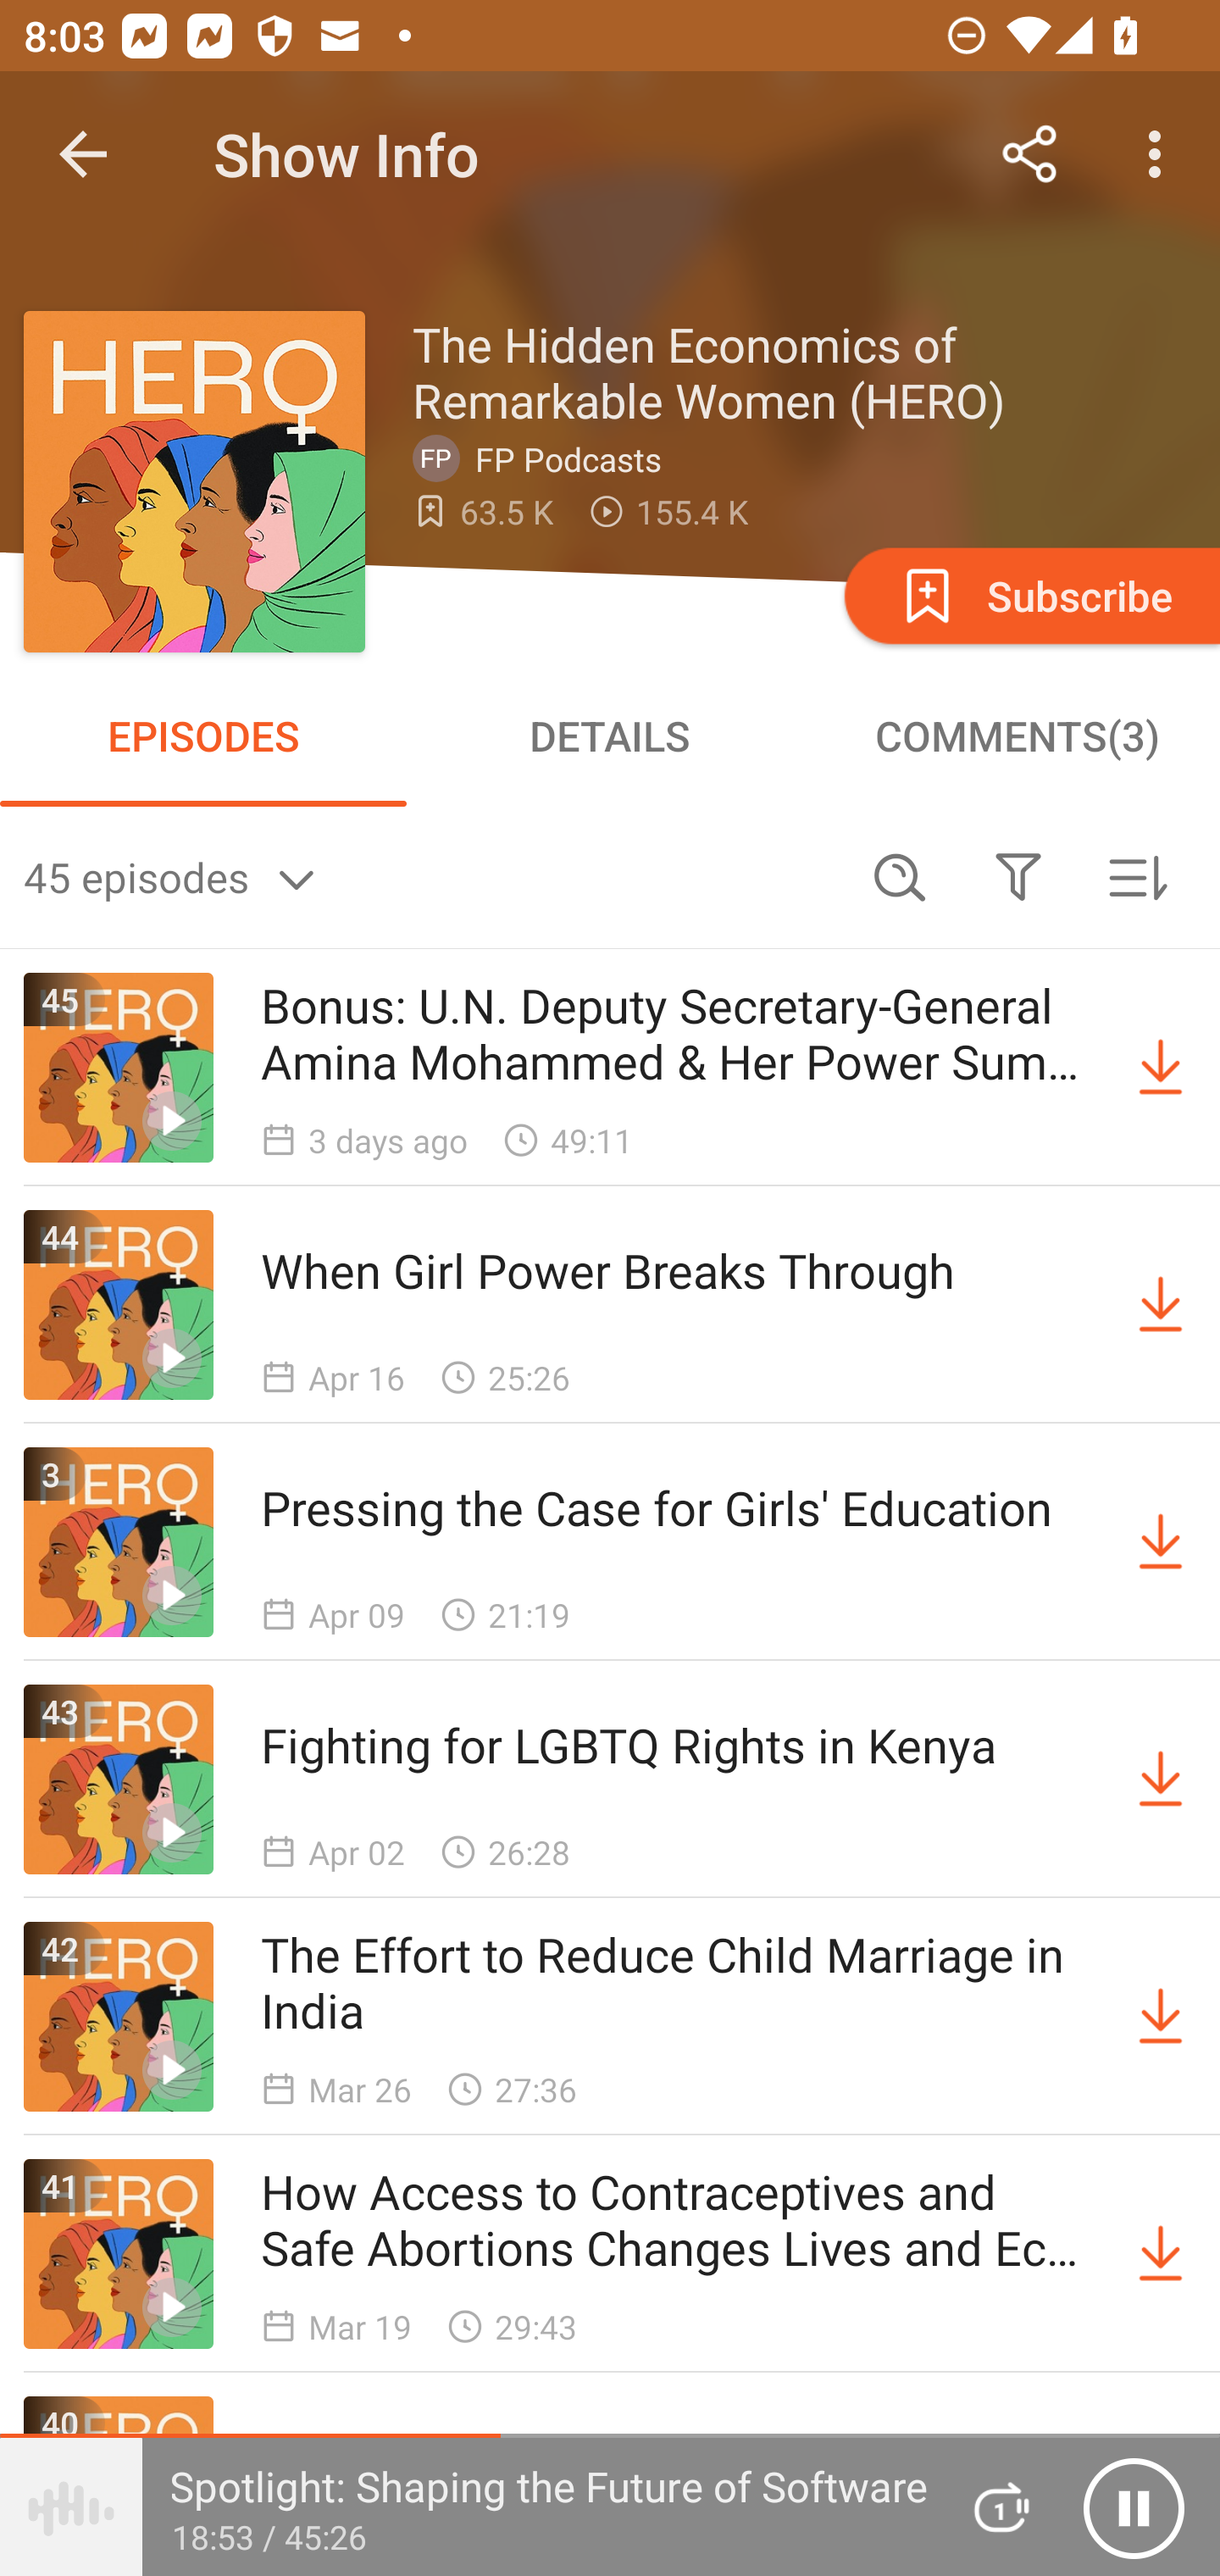  Describe the element at coordinates (544, 458) in the screenshot. I see `FP Podcasts` at that location.